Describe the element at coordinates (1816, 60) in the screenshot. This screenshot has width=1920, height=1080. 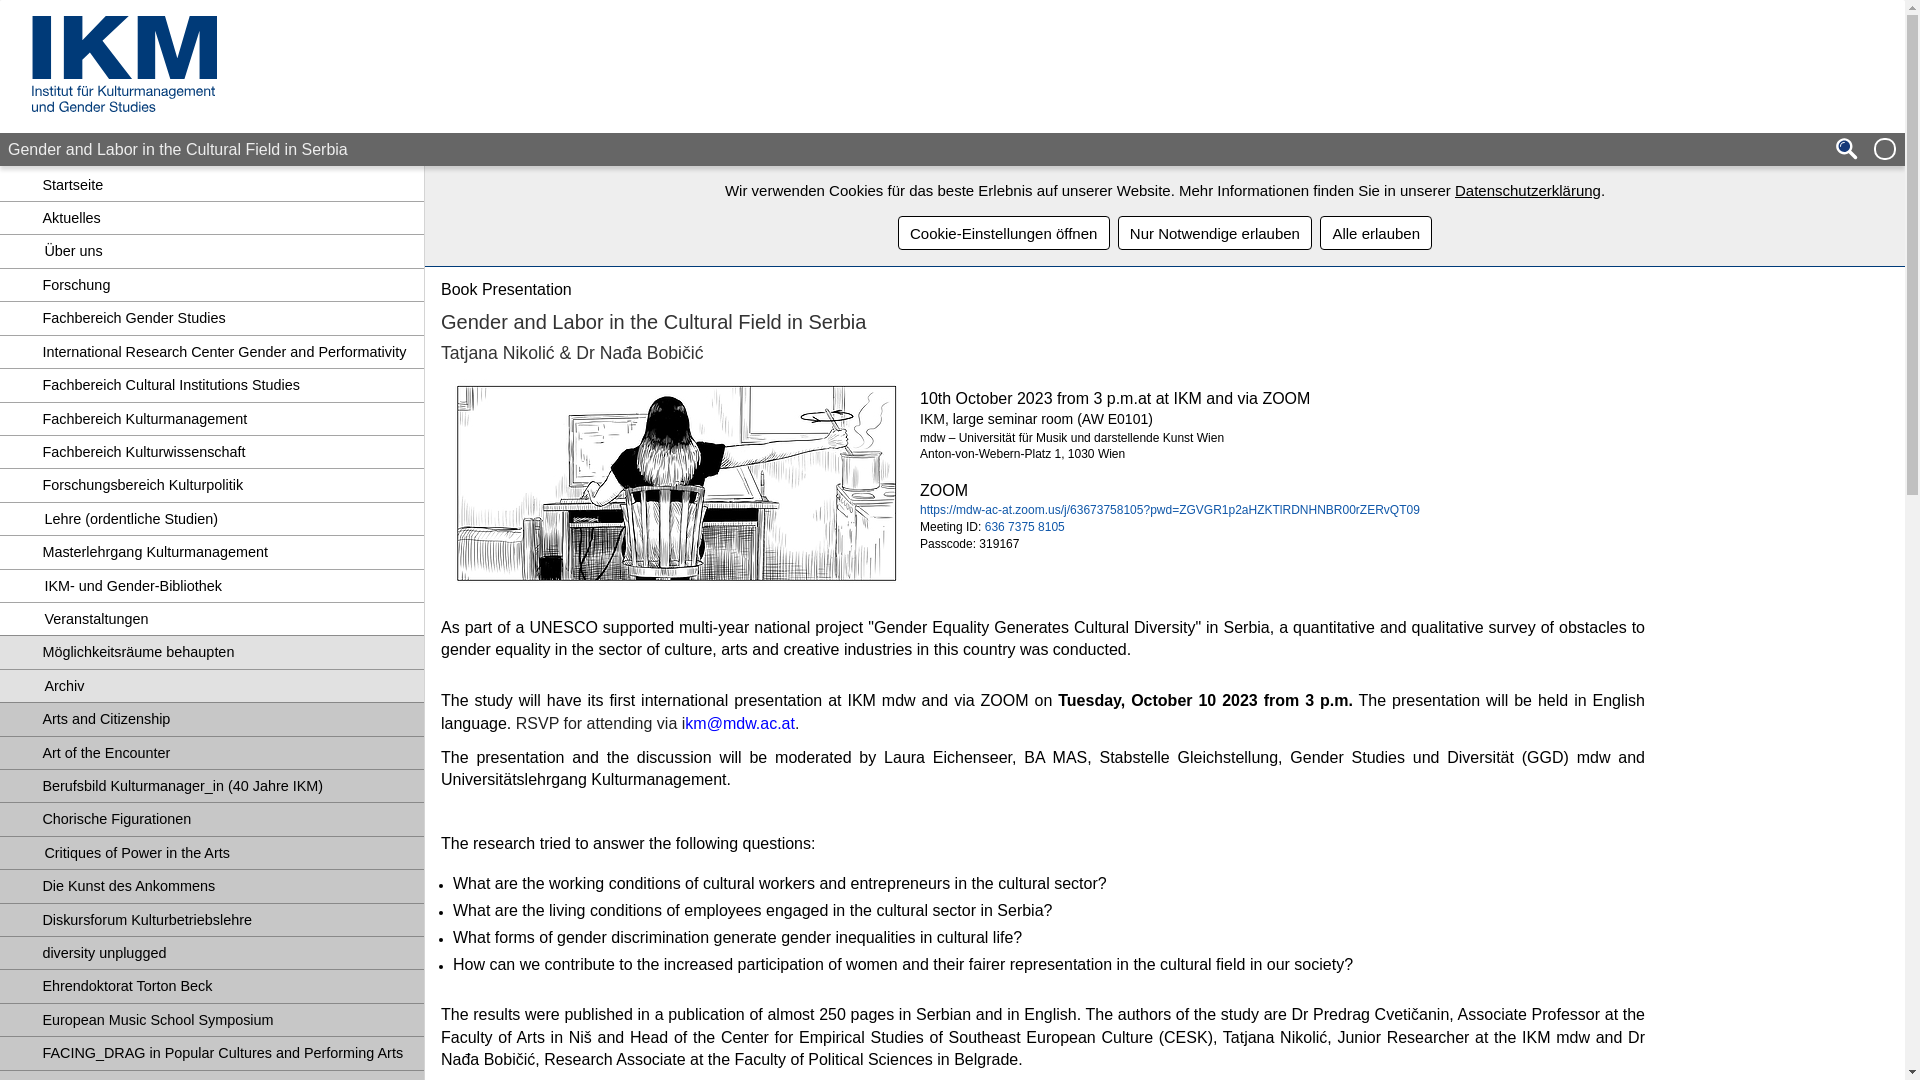
I see `mdw - Homepage` at that location.